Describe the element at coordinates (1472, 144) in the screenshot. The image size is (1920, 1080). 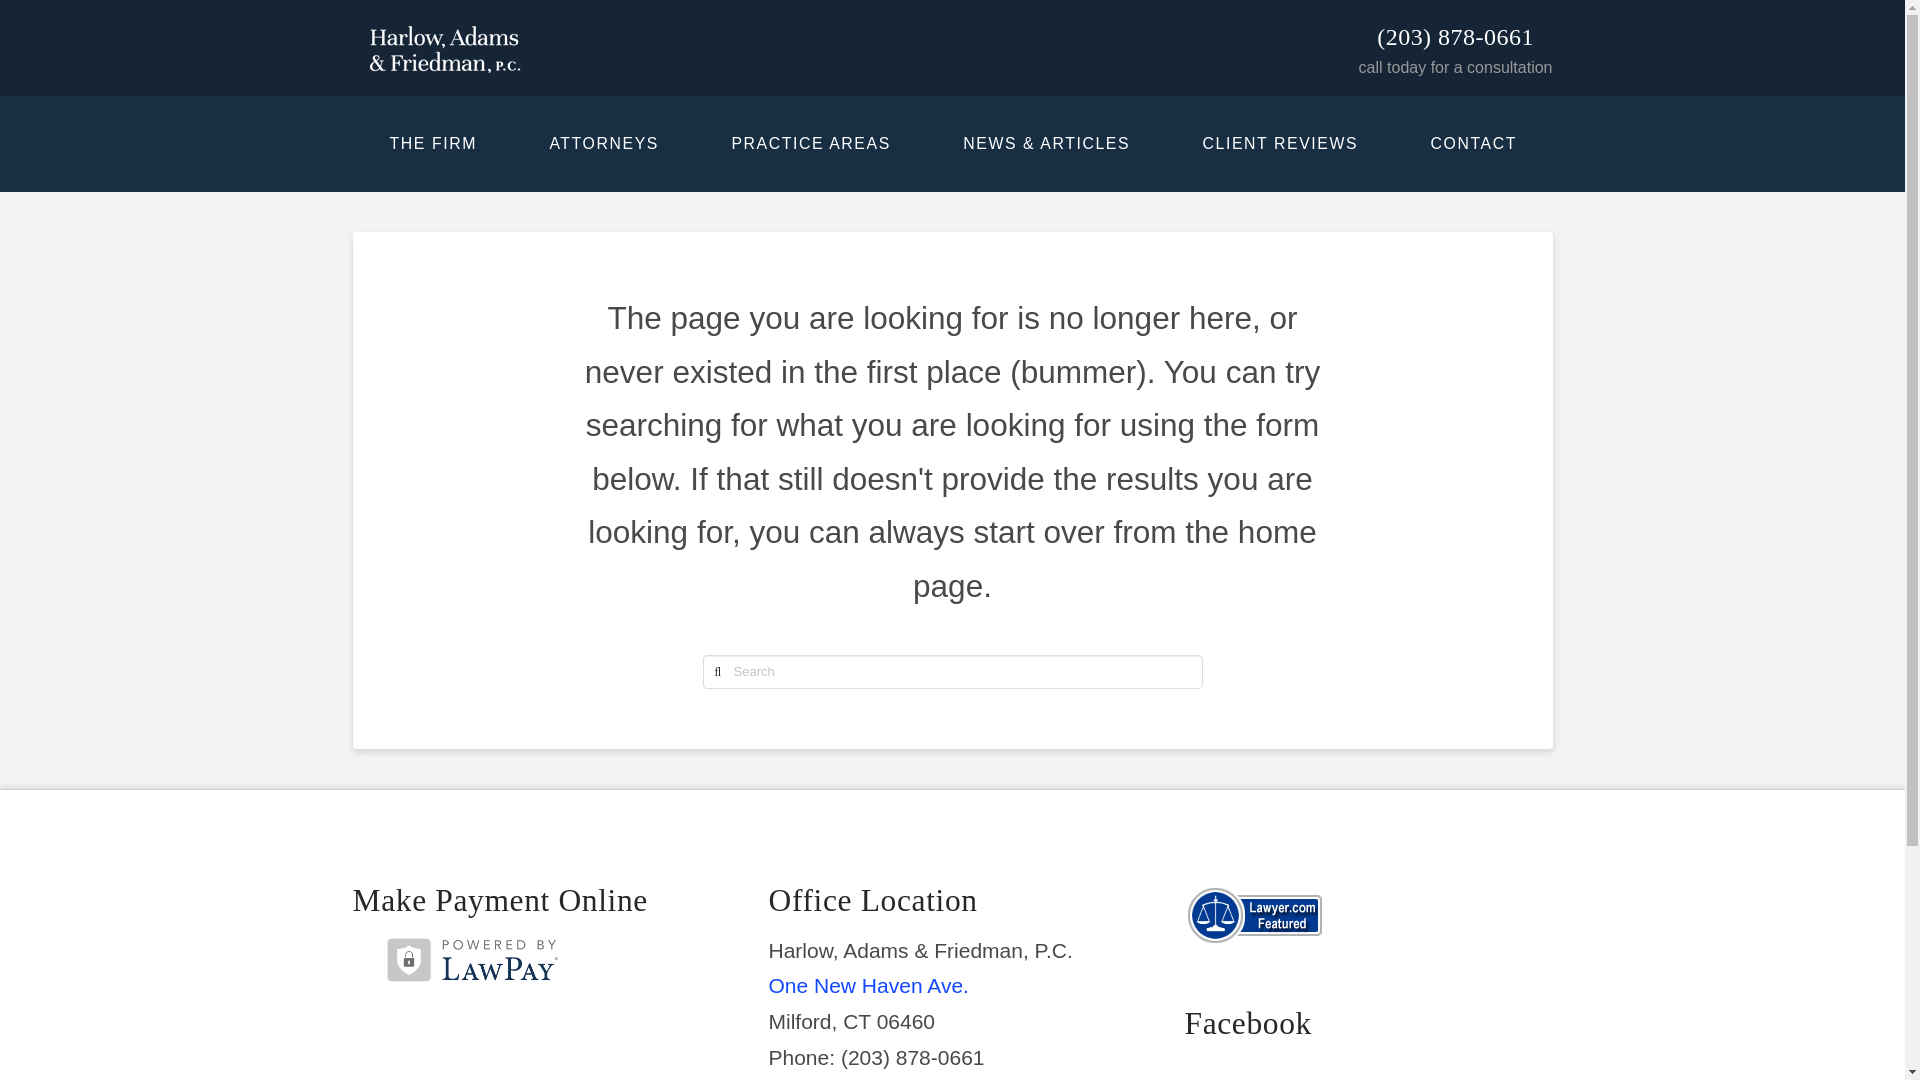
I see `CONTACT` at that location.